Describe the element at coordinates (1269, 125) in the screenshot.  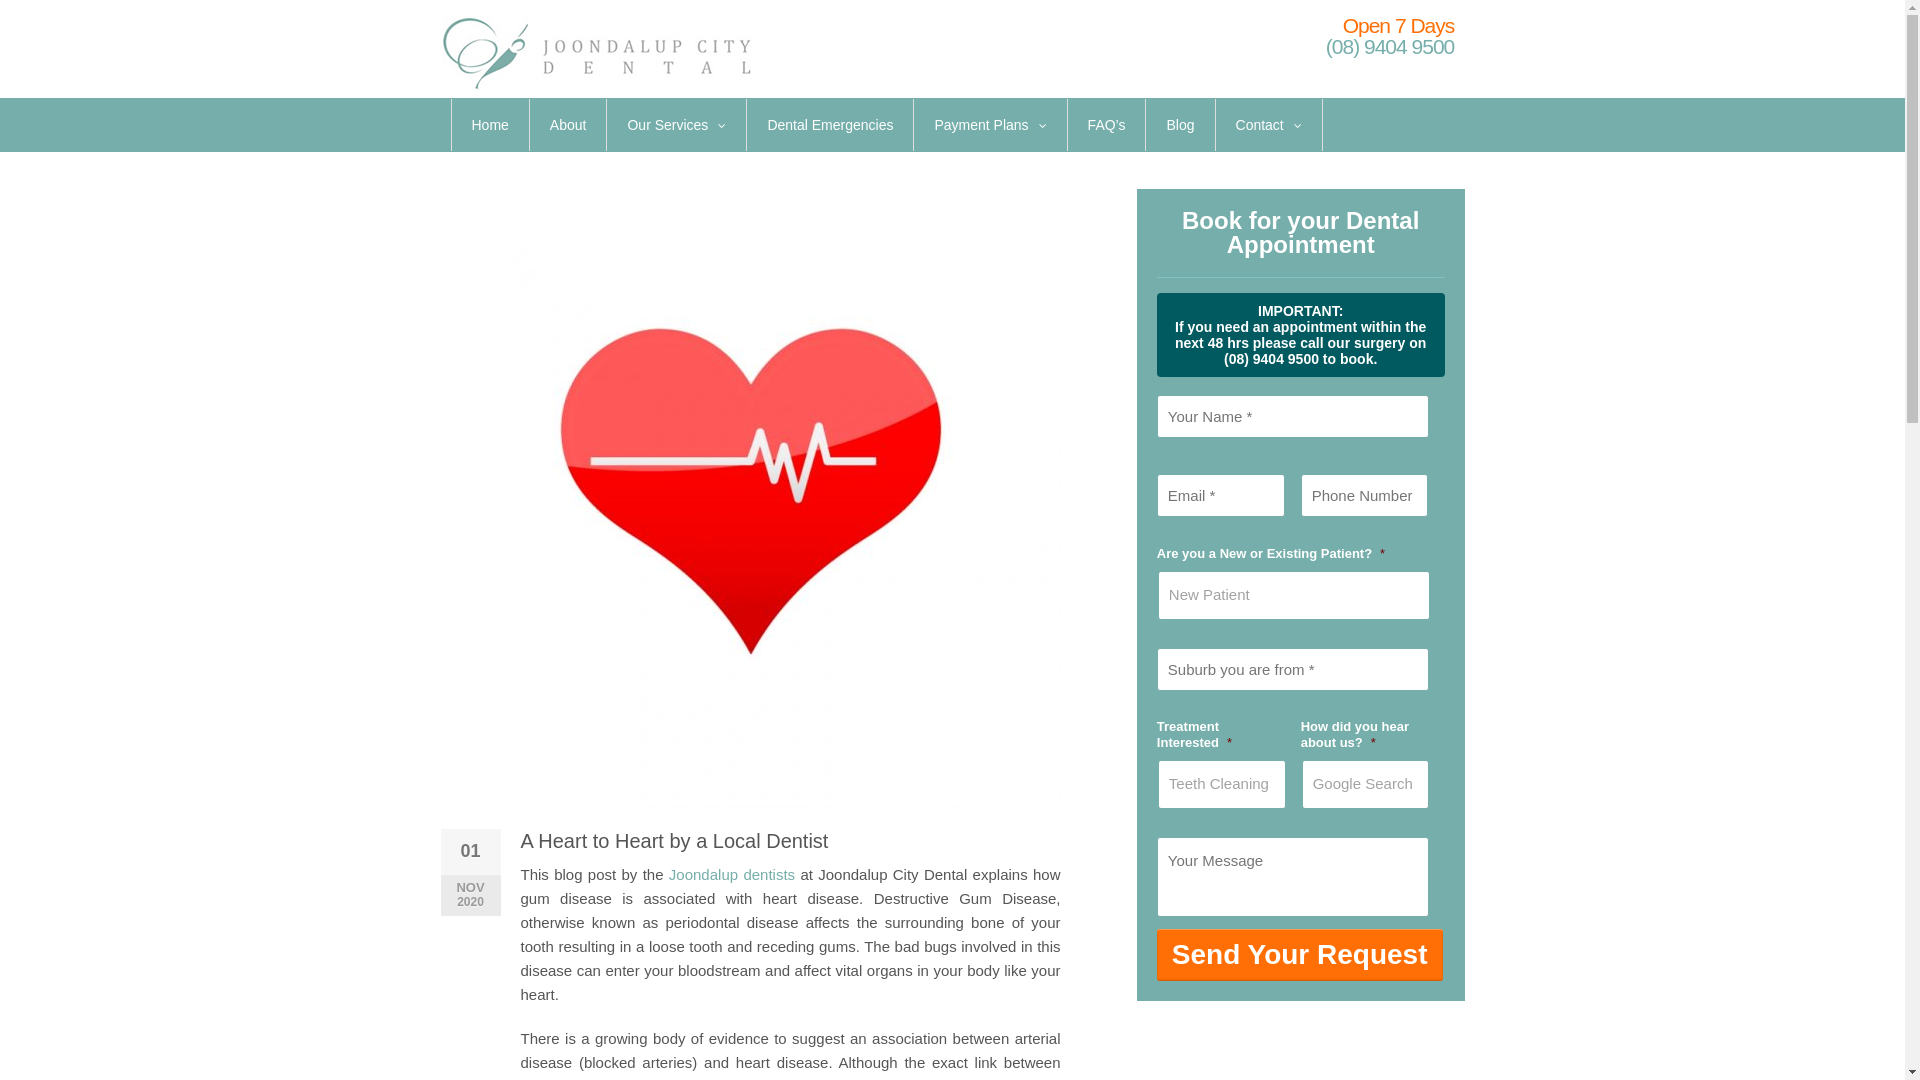
I see `Contact` at that location.